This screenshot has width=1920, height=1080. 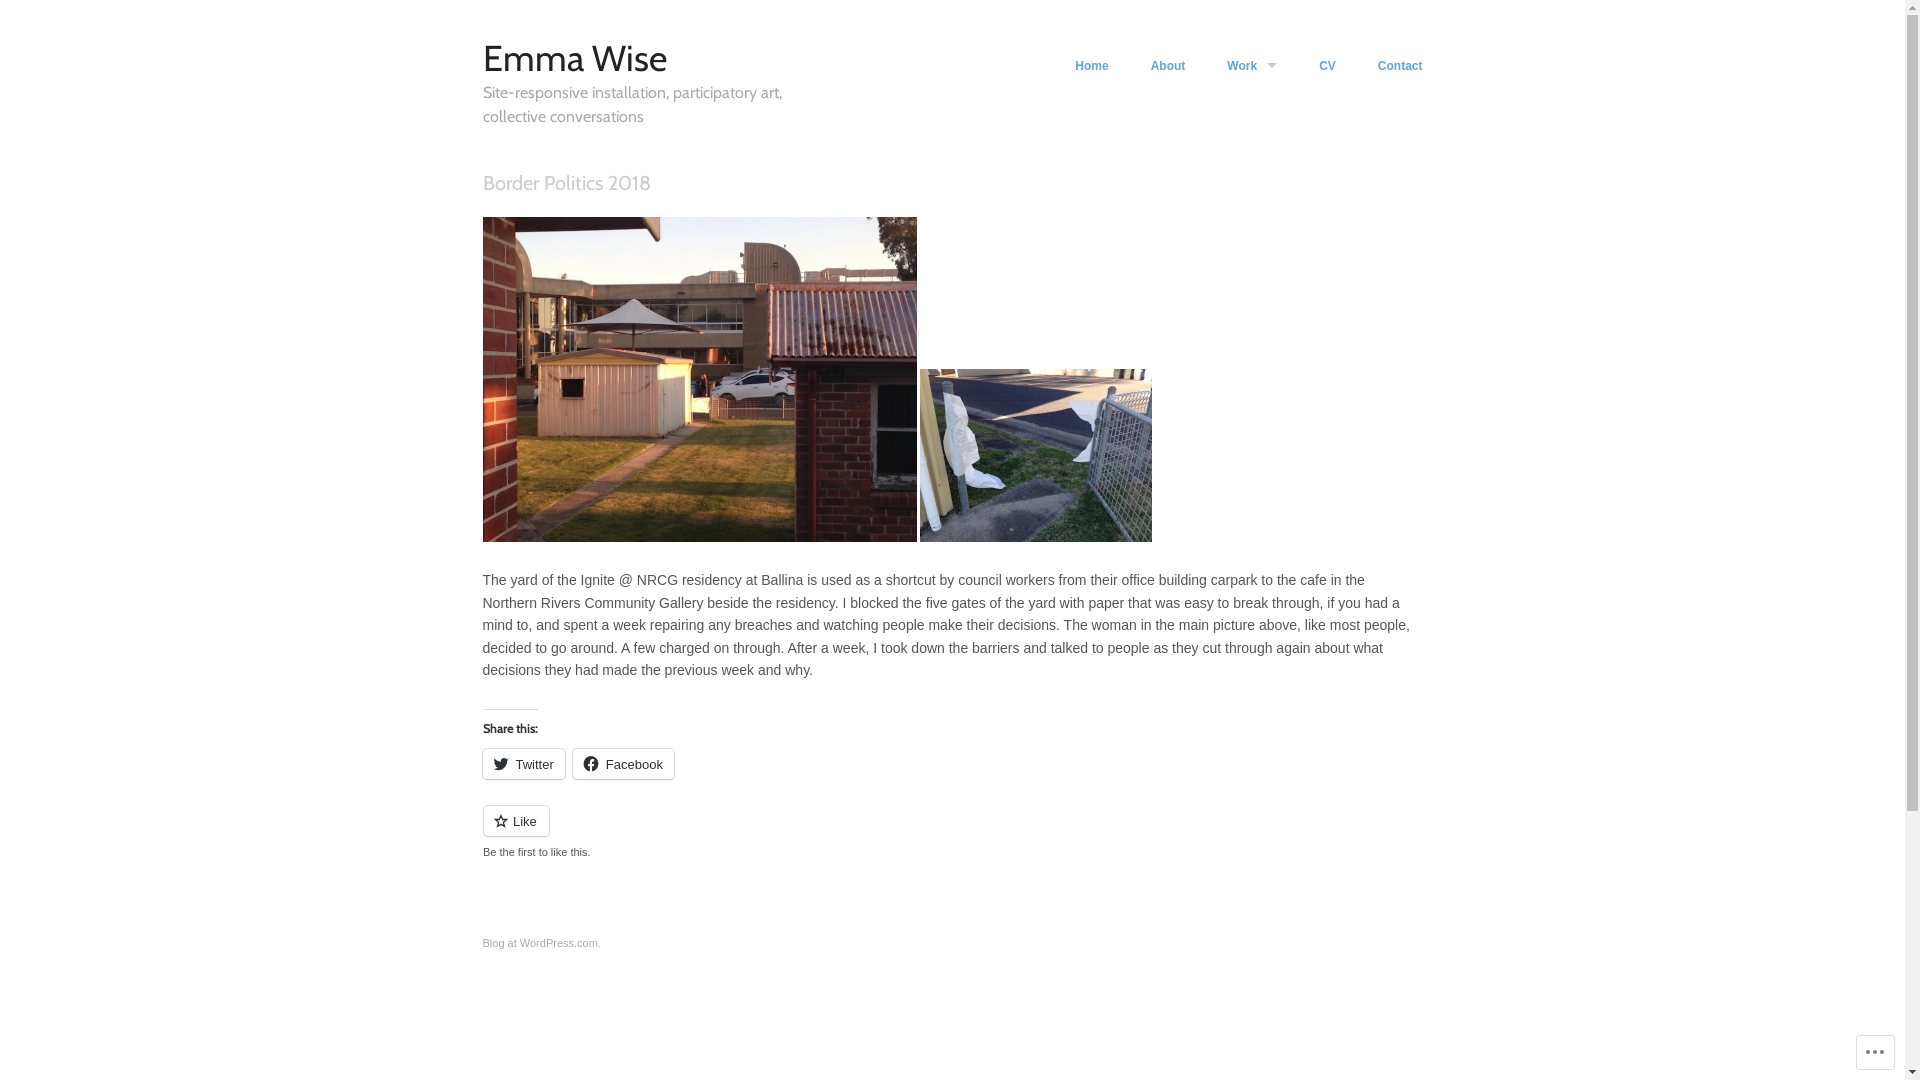 I want to click on Home, so click(x=1092, y=66).